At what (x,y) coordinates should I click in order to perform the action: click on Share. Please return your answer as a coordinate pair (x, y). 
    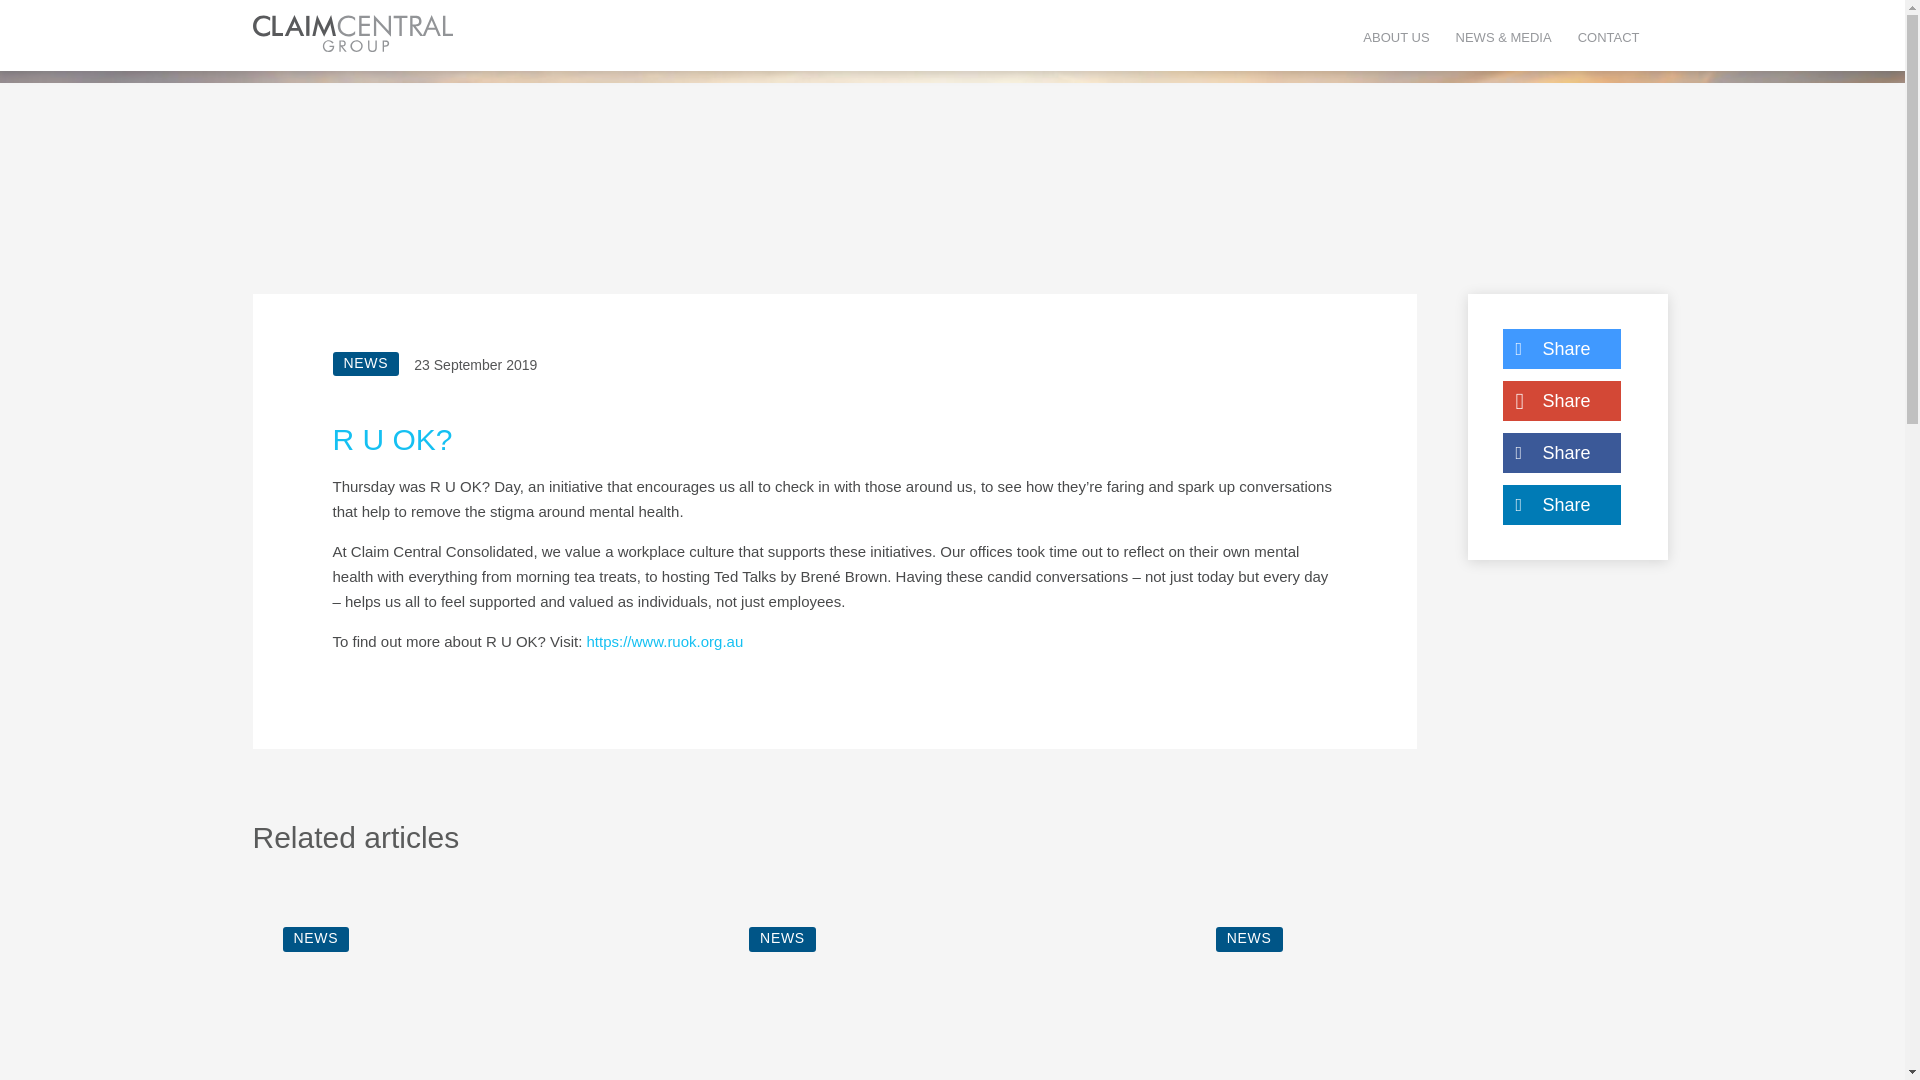
    Looking at the image, I should click on (1560, 349).